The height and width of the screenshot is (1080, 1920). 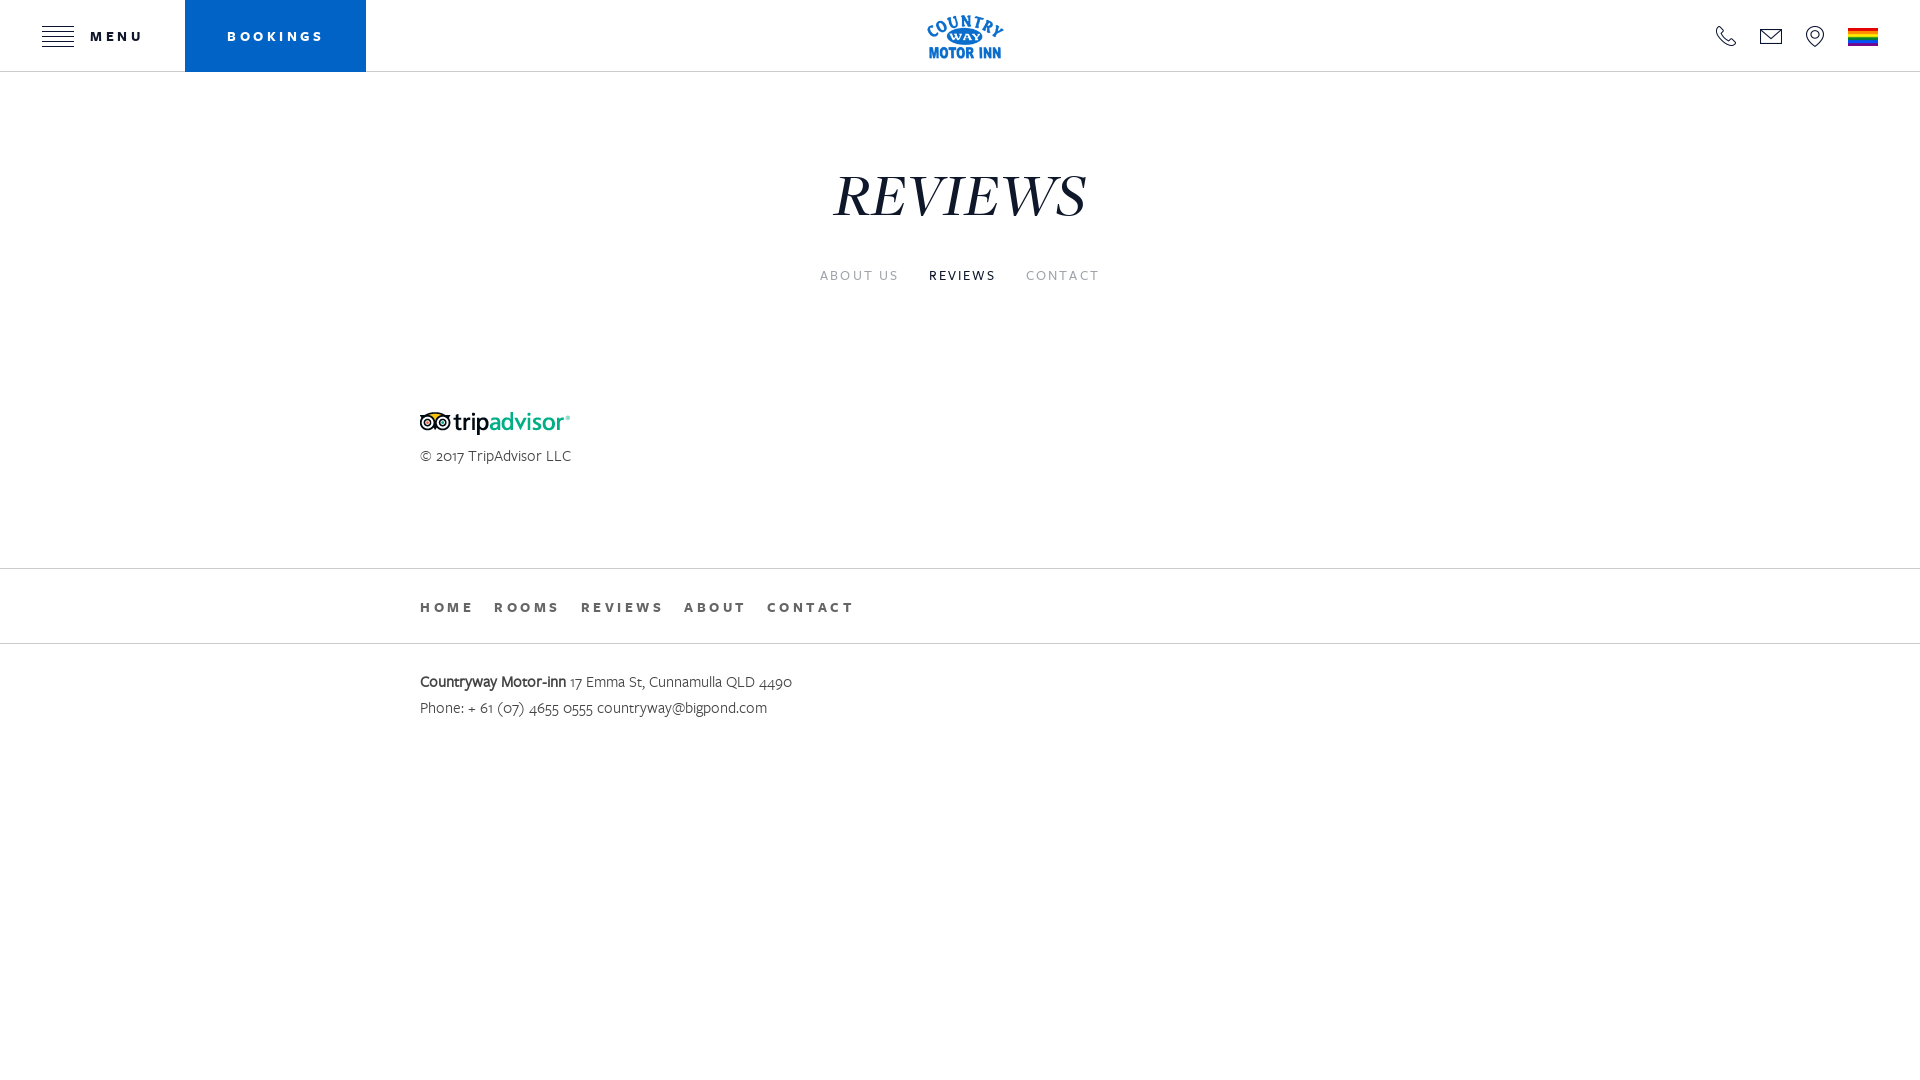 What do you see at coordinates (67, 245) in the screenshot?
I see `Make a booking` at bounding box center [67, 245].